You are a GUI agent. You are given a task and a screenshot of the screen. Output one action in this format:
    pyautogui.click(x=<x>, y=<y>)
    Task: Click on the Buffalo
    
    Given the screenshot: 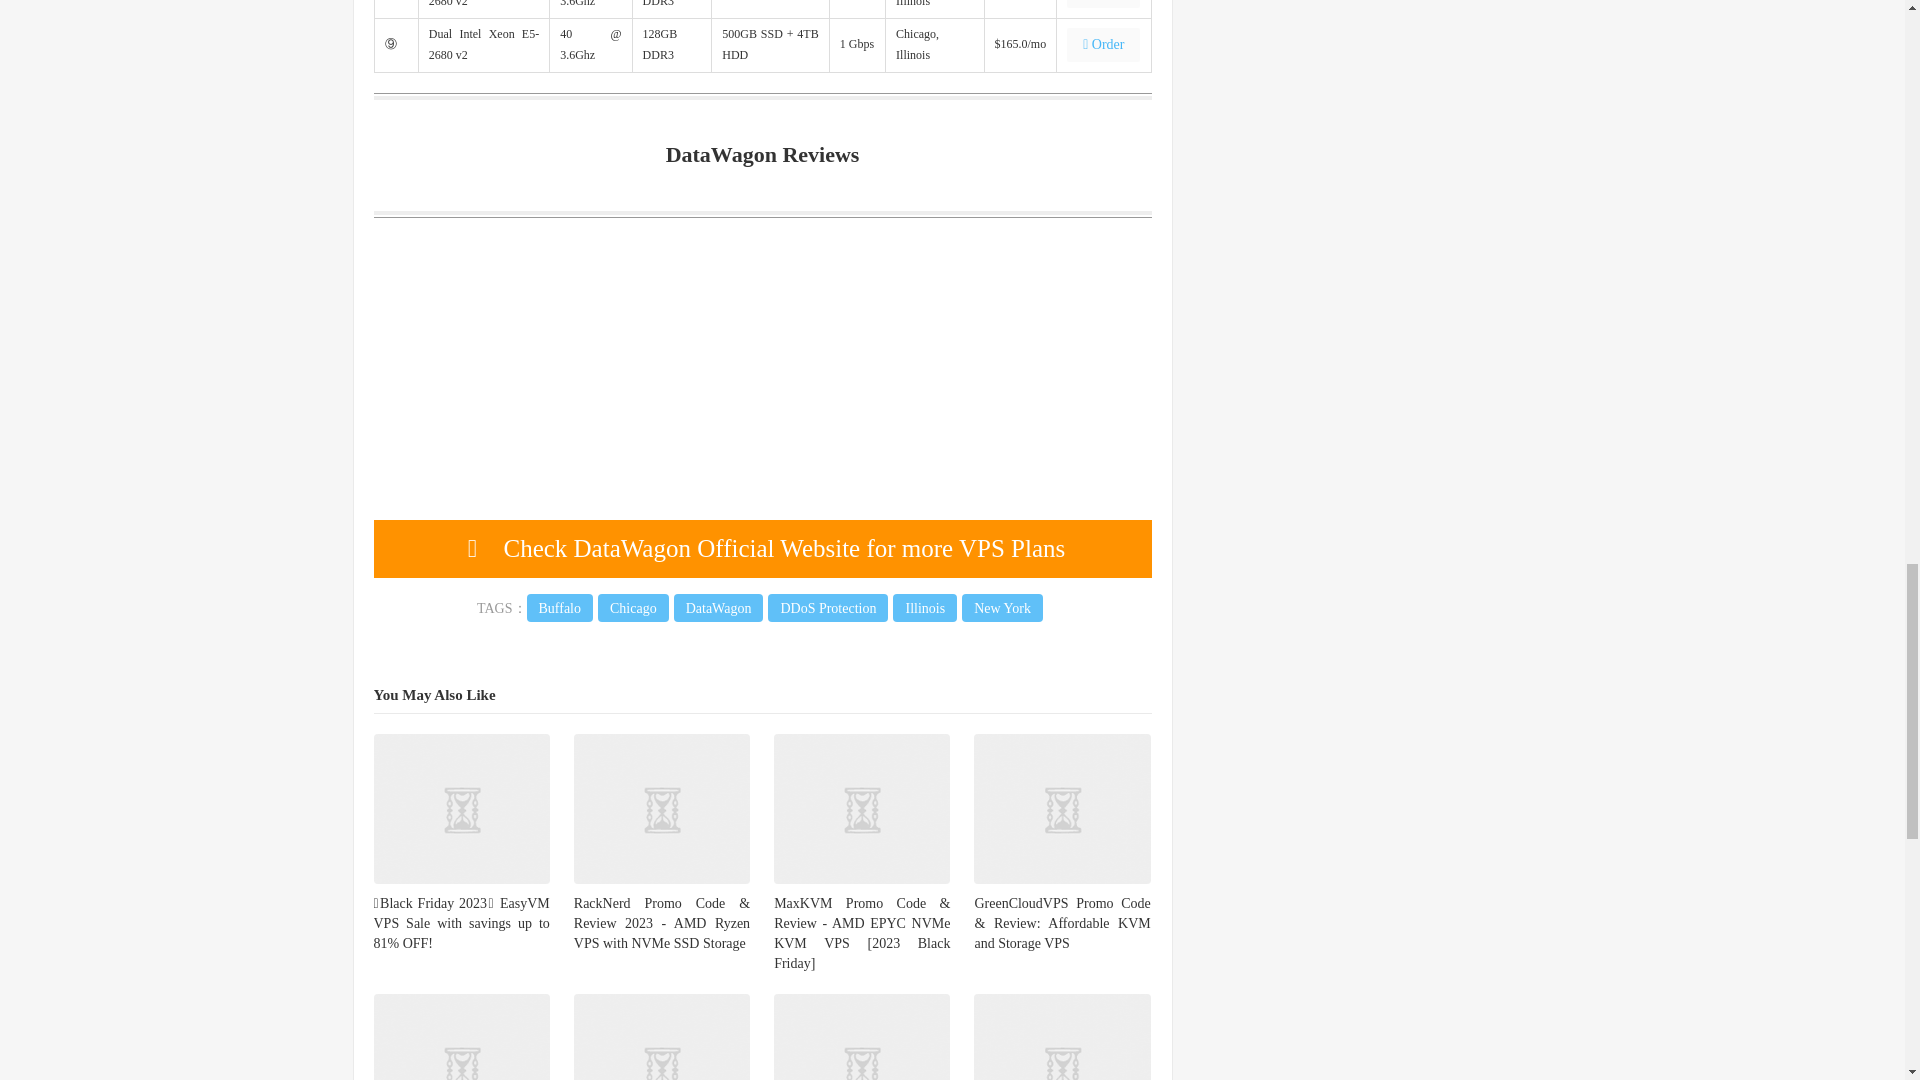 What is the action you would take?
    pyautogui.click(x=560, y=608)
    